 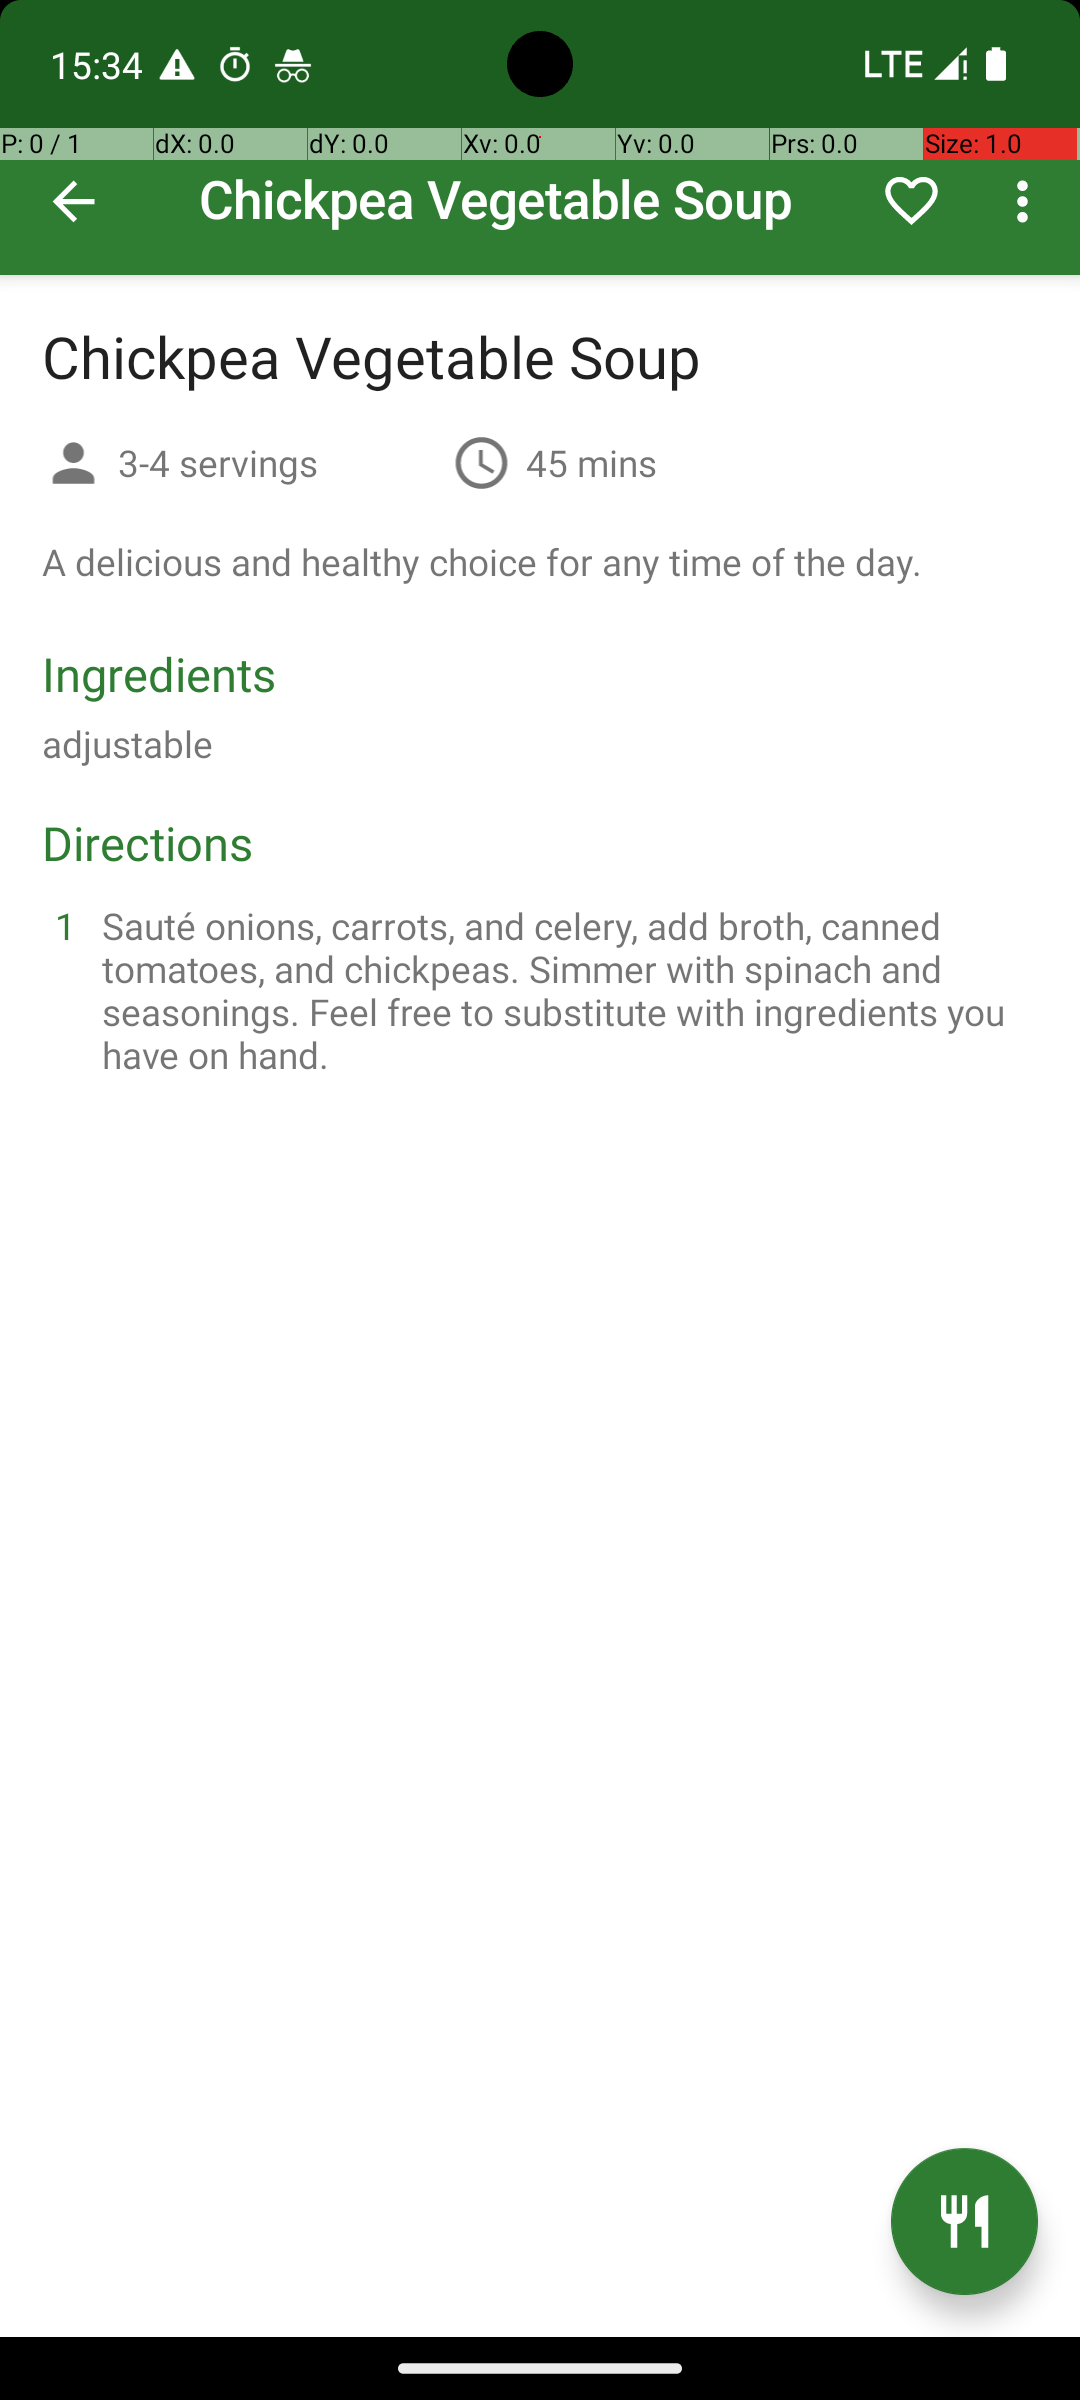 I want to click on adjustable, so click(x=128, y=744).